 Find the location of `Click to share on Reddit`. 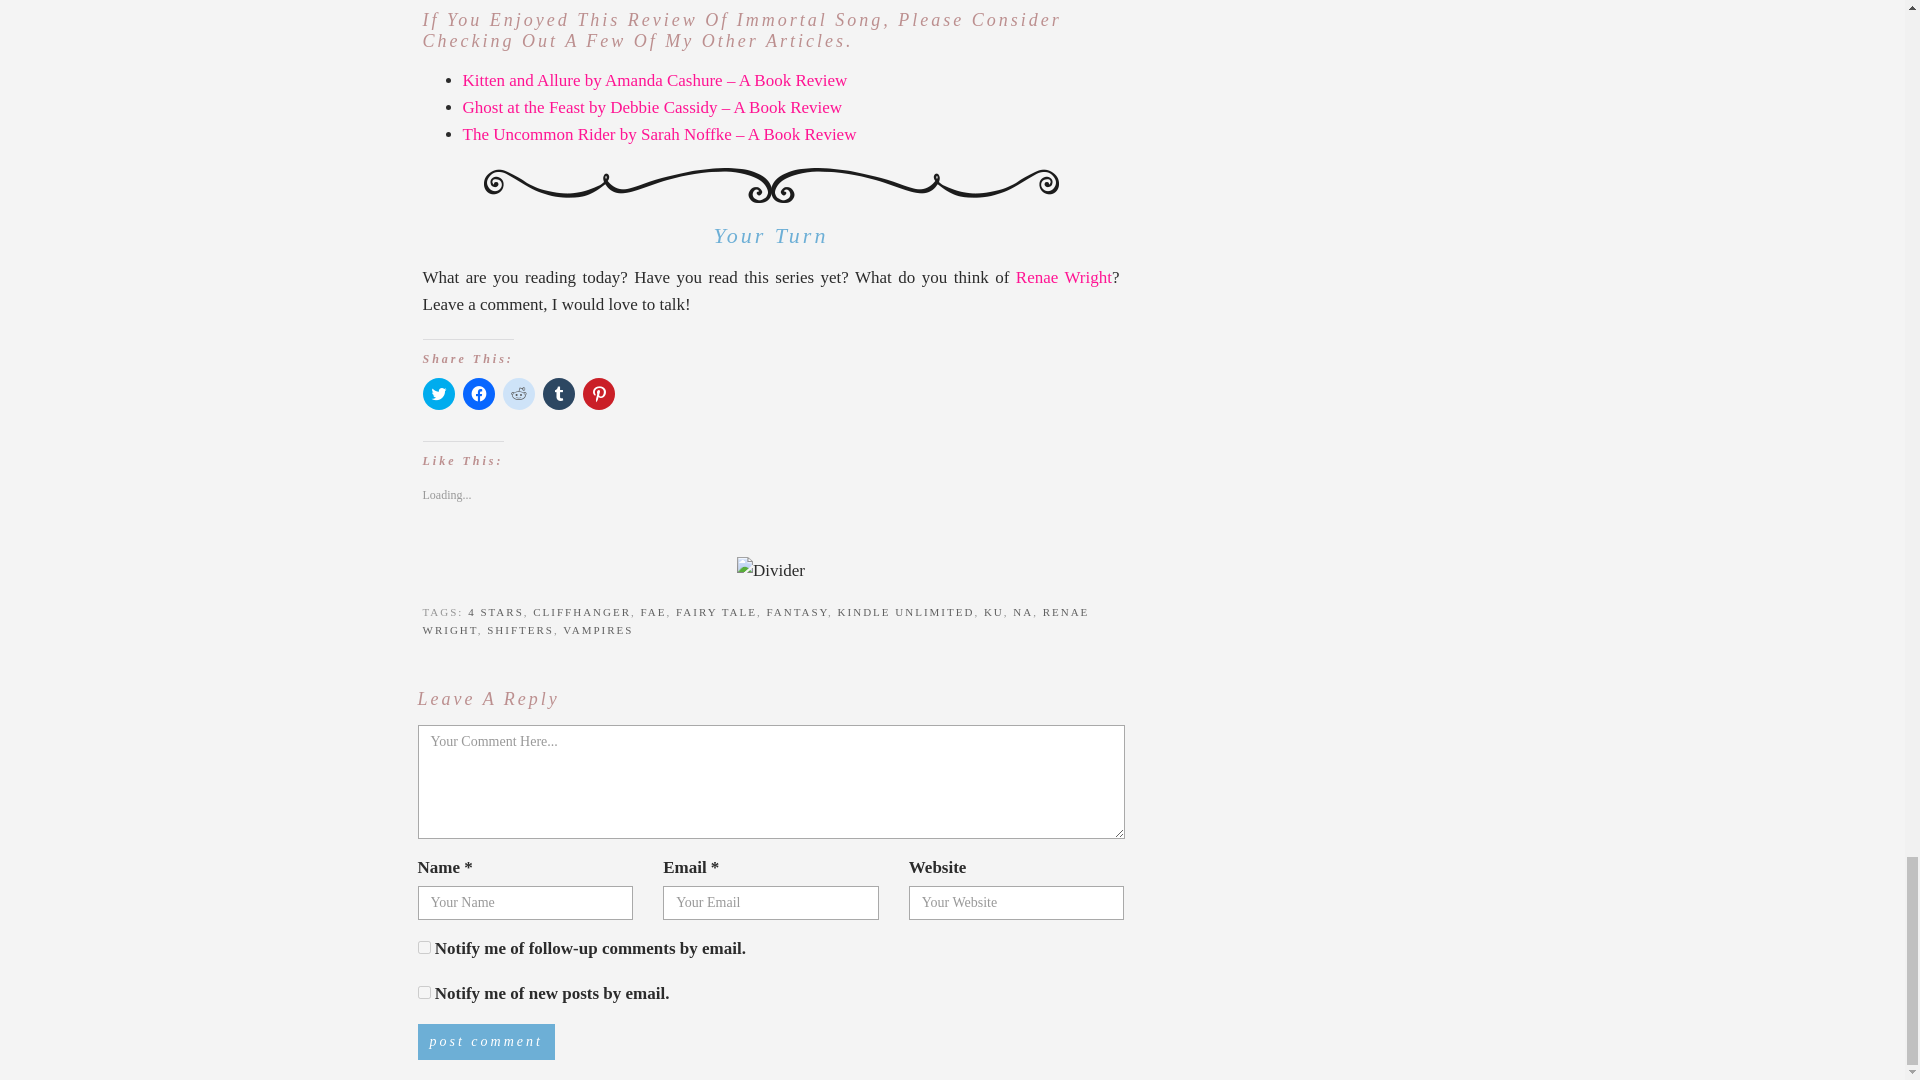

Click to share on Reddit is located at coordinates (517, 394).